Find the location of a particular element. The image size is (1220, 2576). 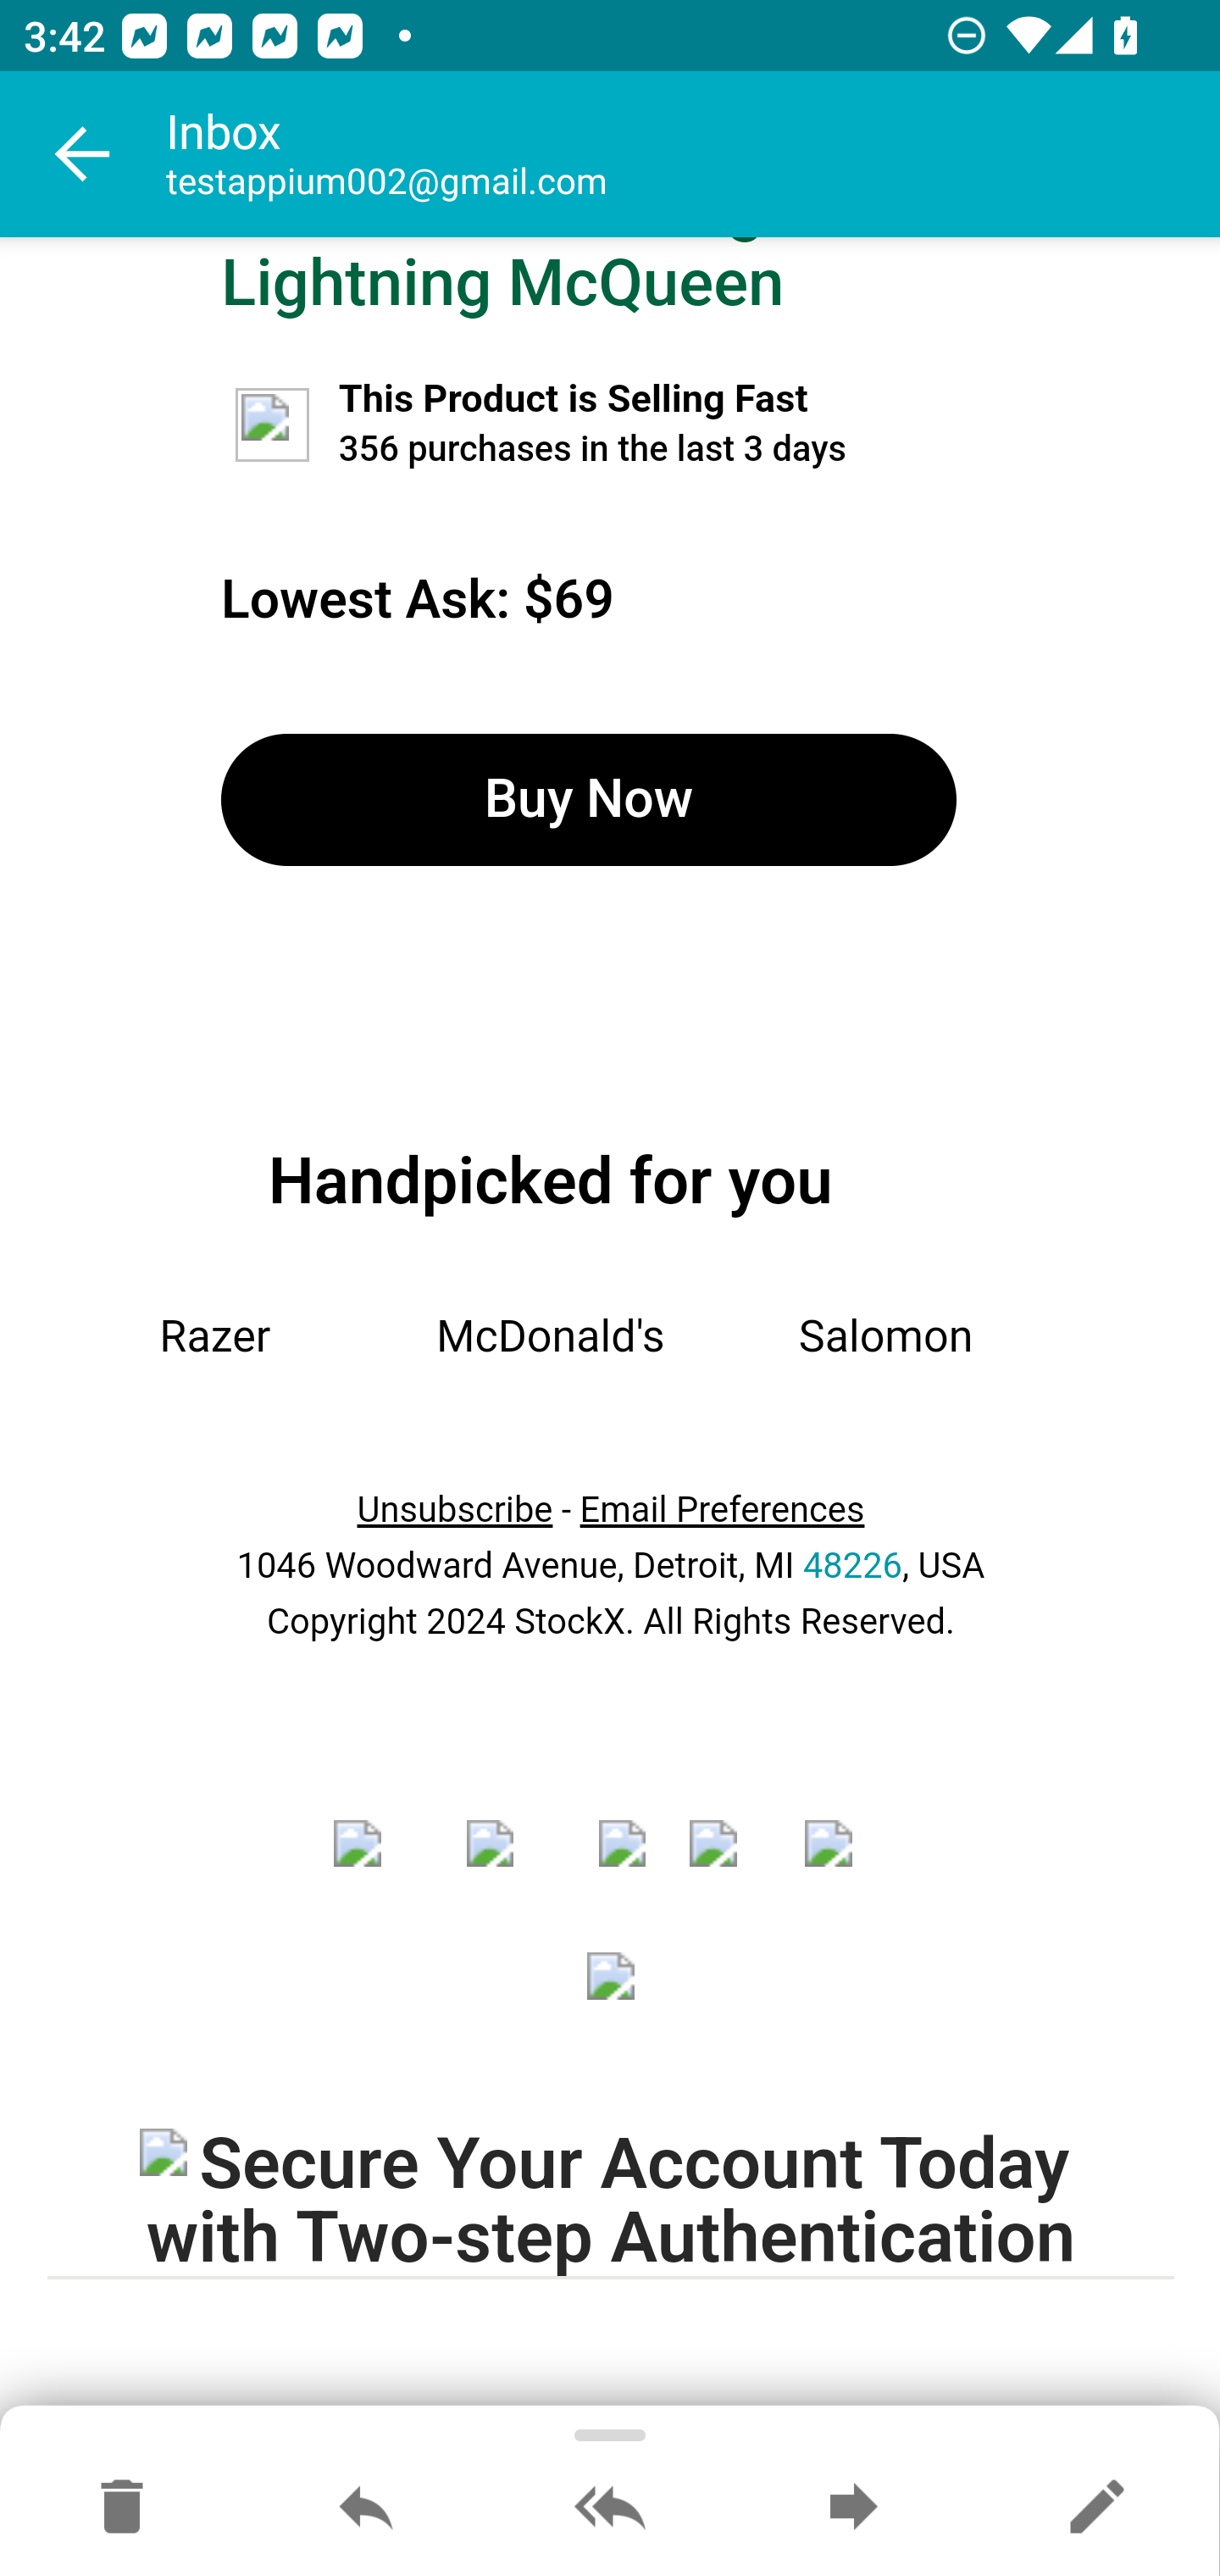

48226 is located at coordinates (852, 1568).